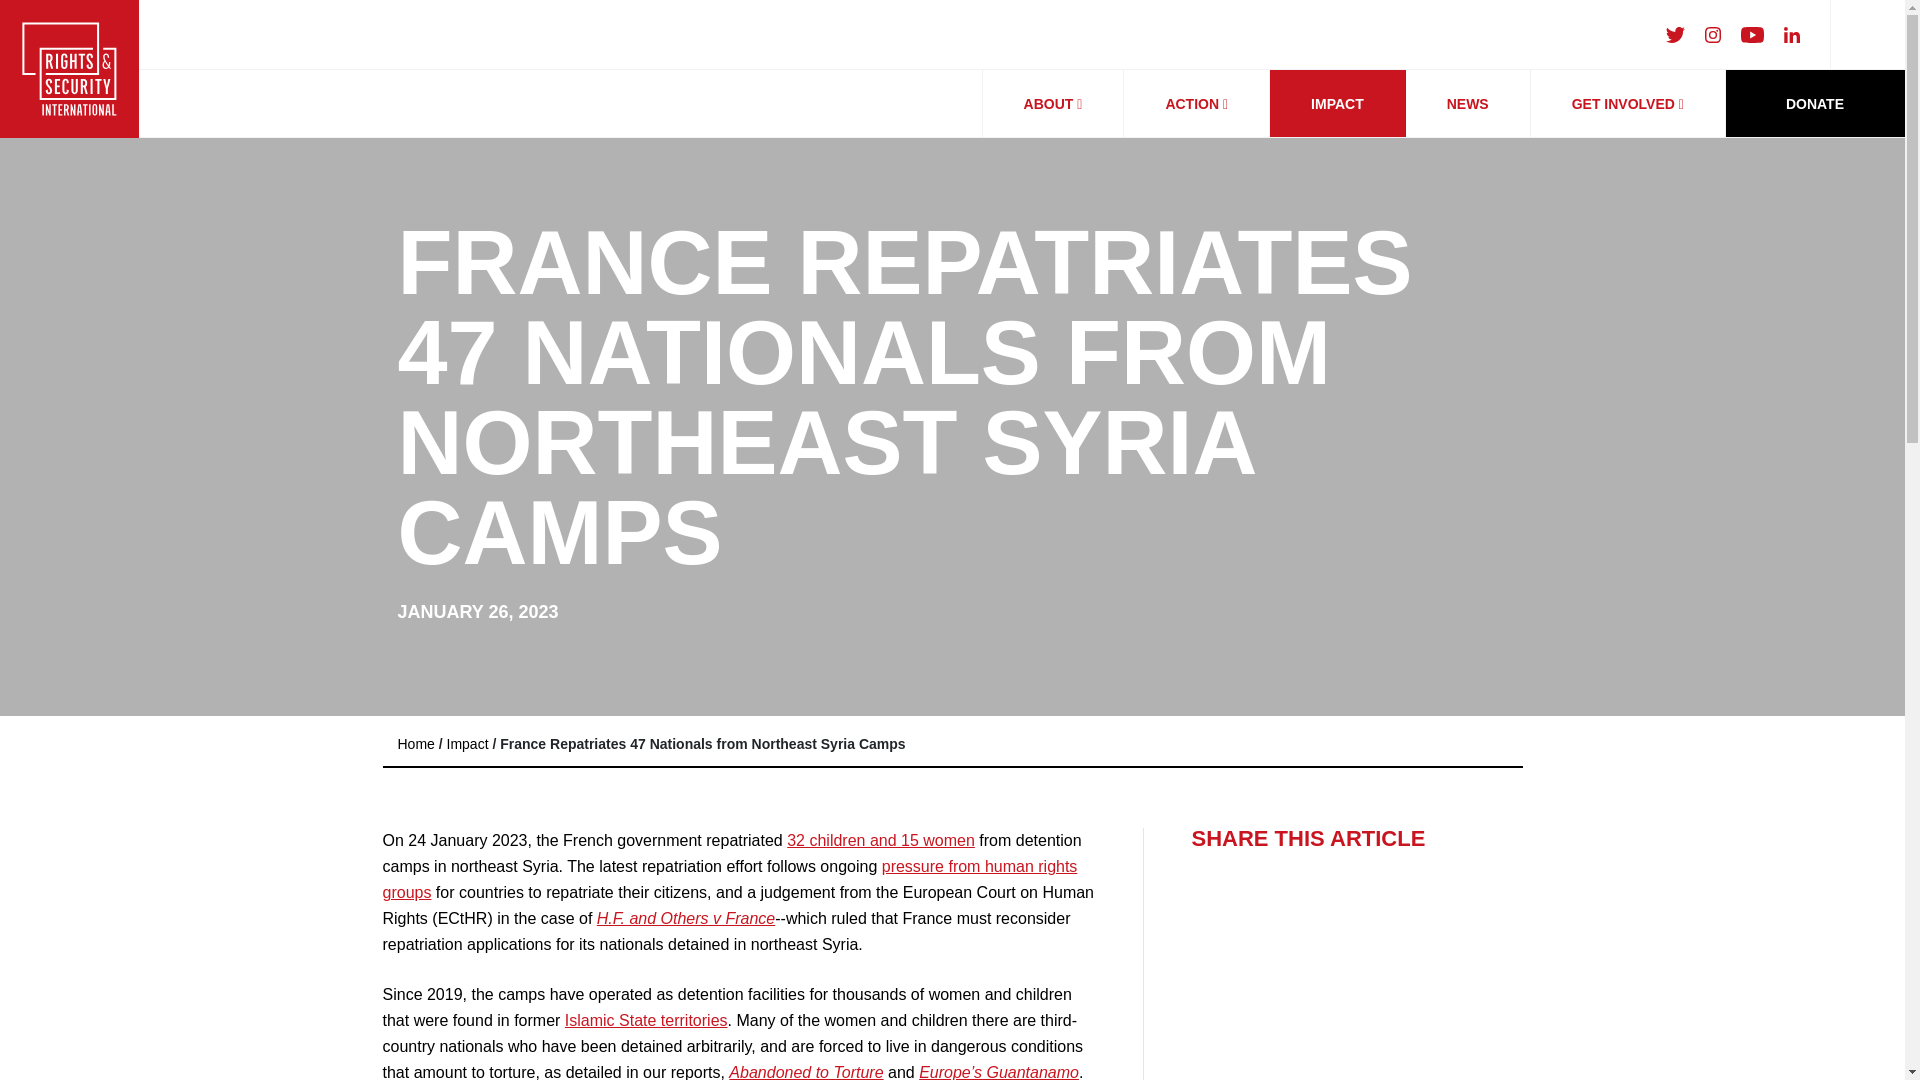 The height and width of the screenshot is (1080, 1920). What do you see at coordinates (730, 878) in the screenshot?
I see `pressure from human rights groups` at bounding box center [730, 878].